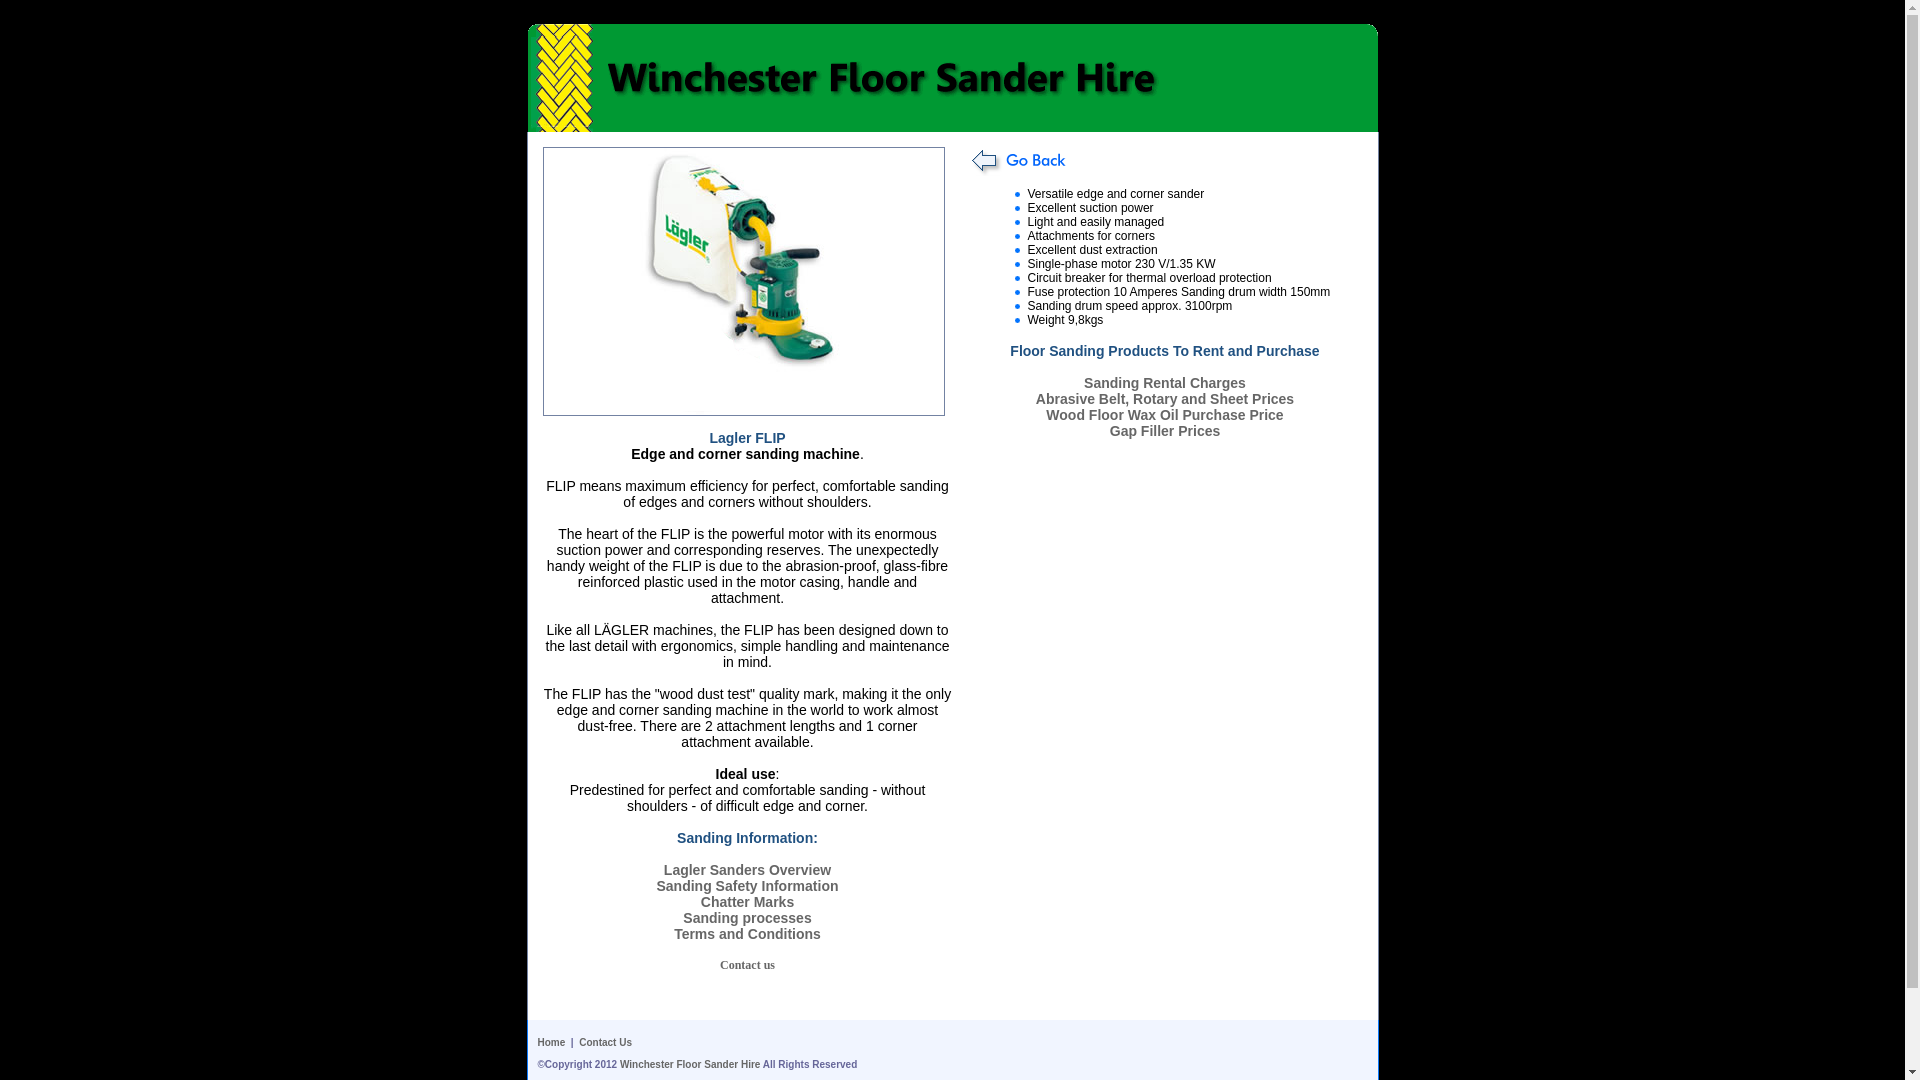  Describe the element at coordinates (746, 886) in the screenshot. I see `Sanding Machine Safety Information` at that location.